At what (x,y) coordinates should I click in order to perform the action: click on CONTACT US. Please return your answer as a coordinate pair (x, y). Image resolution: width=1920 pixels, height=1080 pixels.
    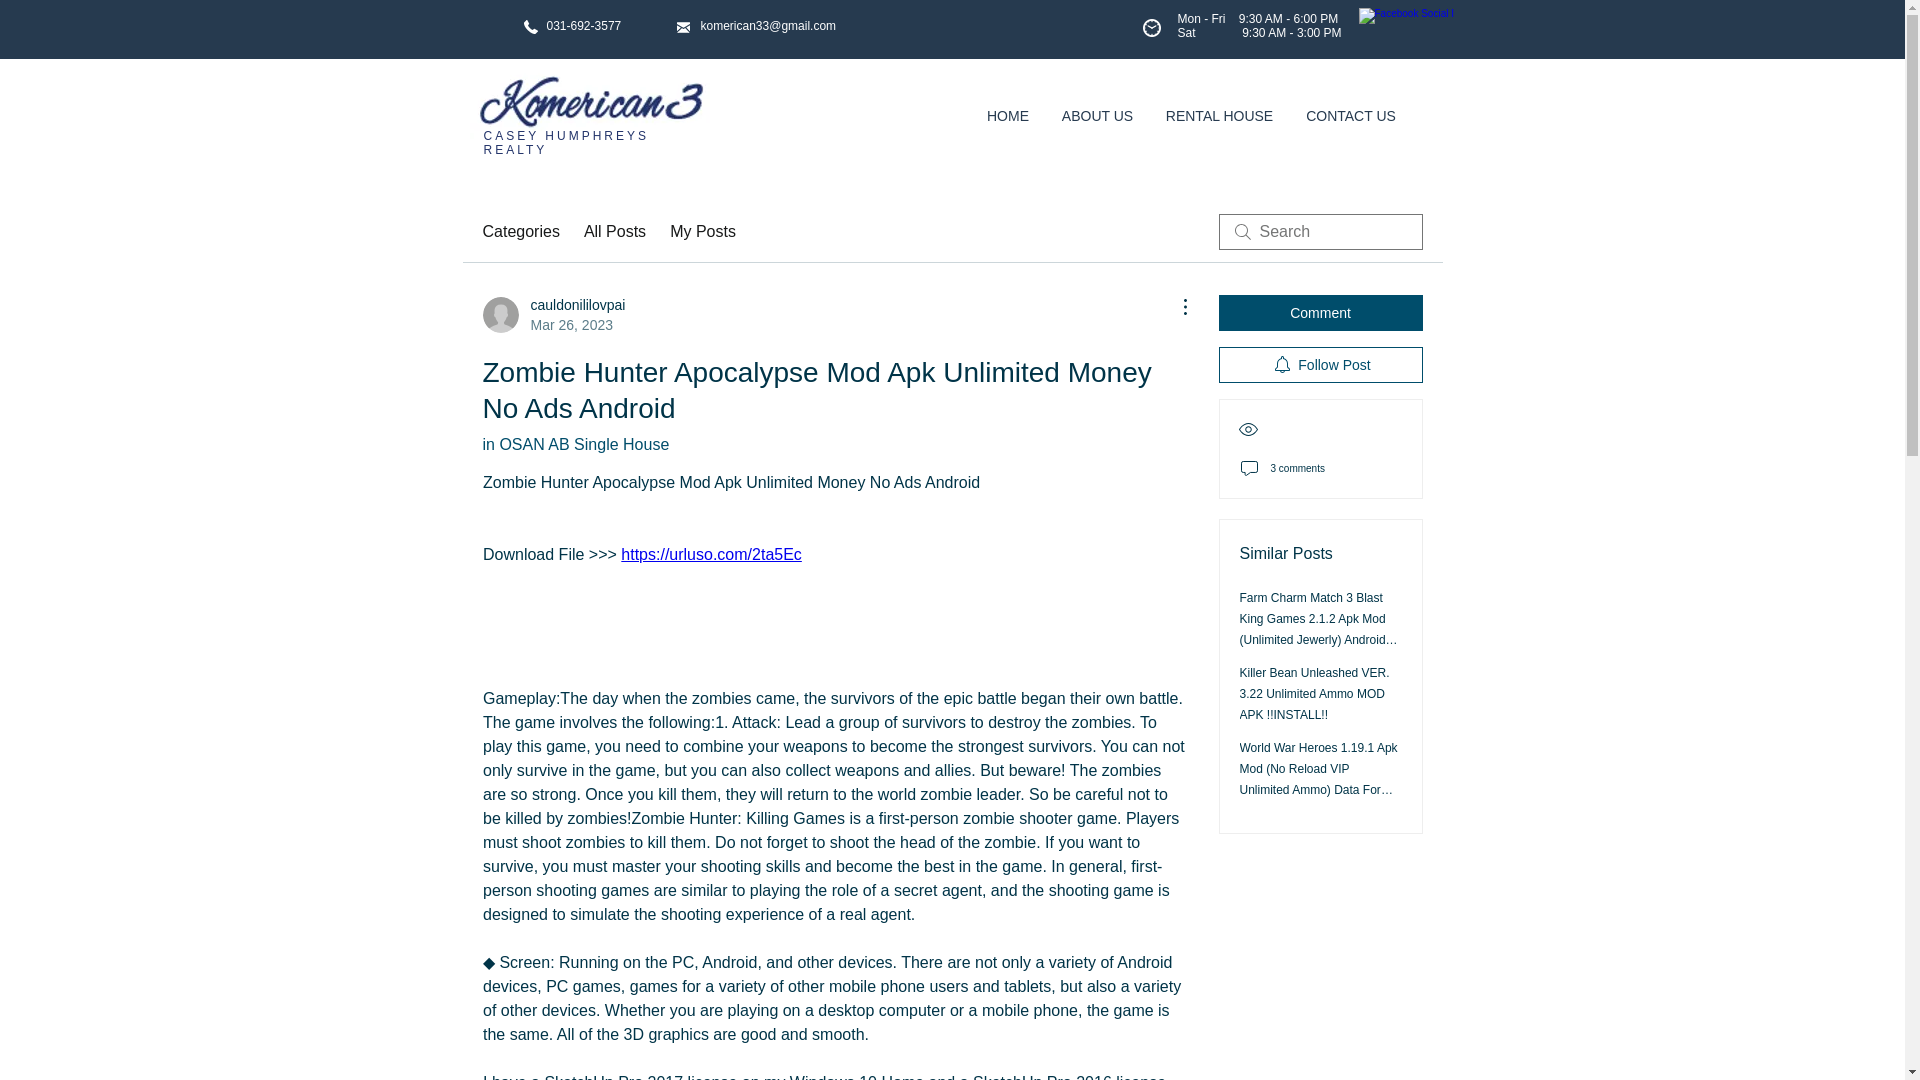
    Looking at the image, I should click on (1352, 116).